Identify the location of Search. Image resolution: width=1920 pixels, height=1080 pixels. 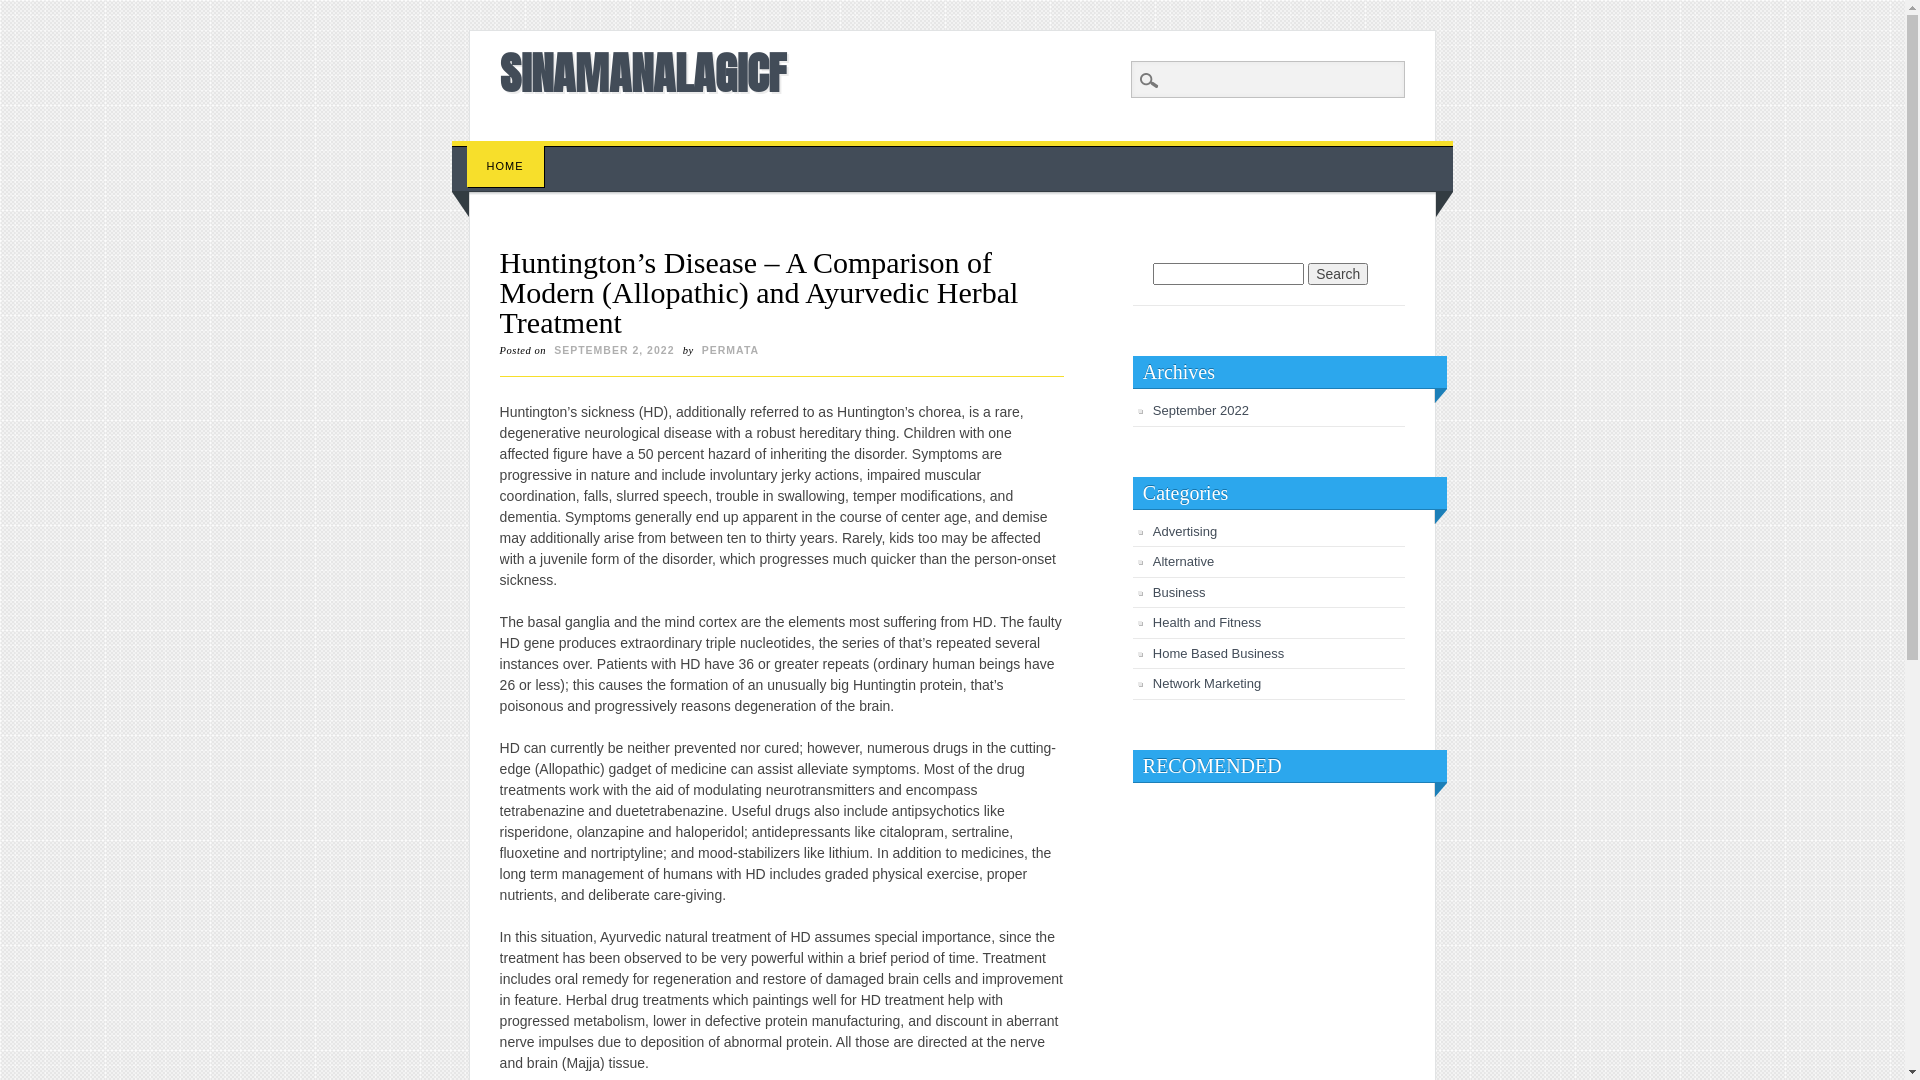
(30, 11).